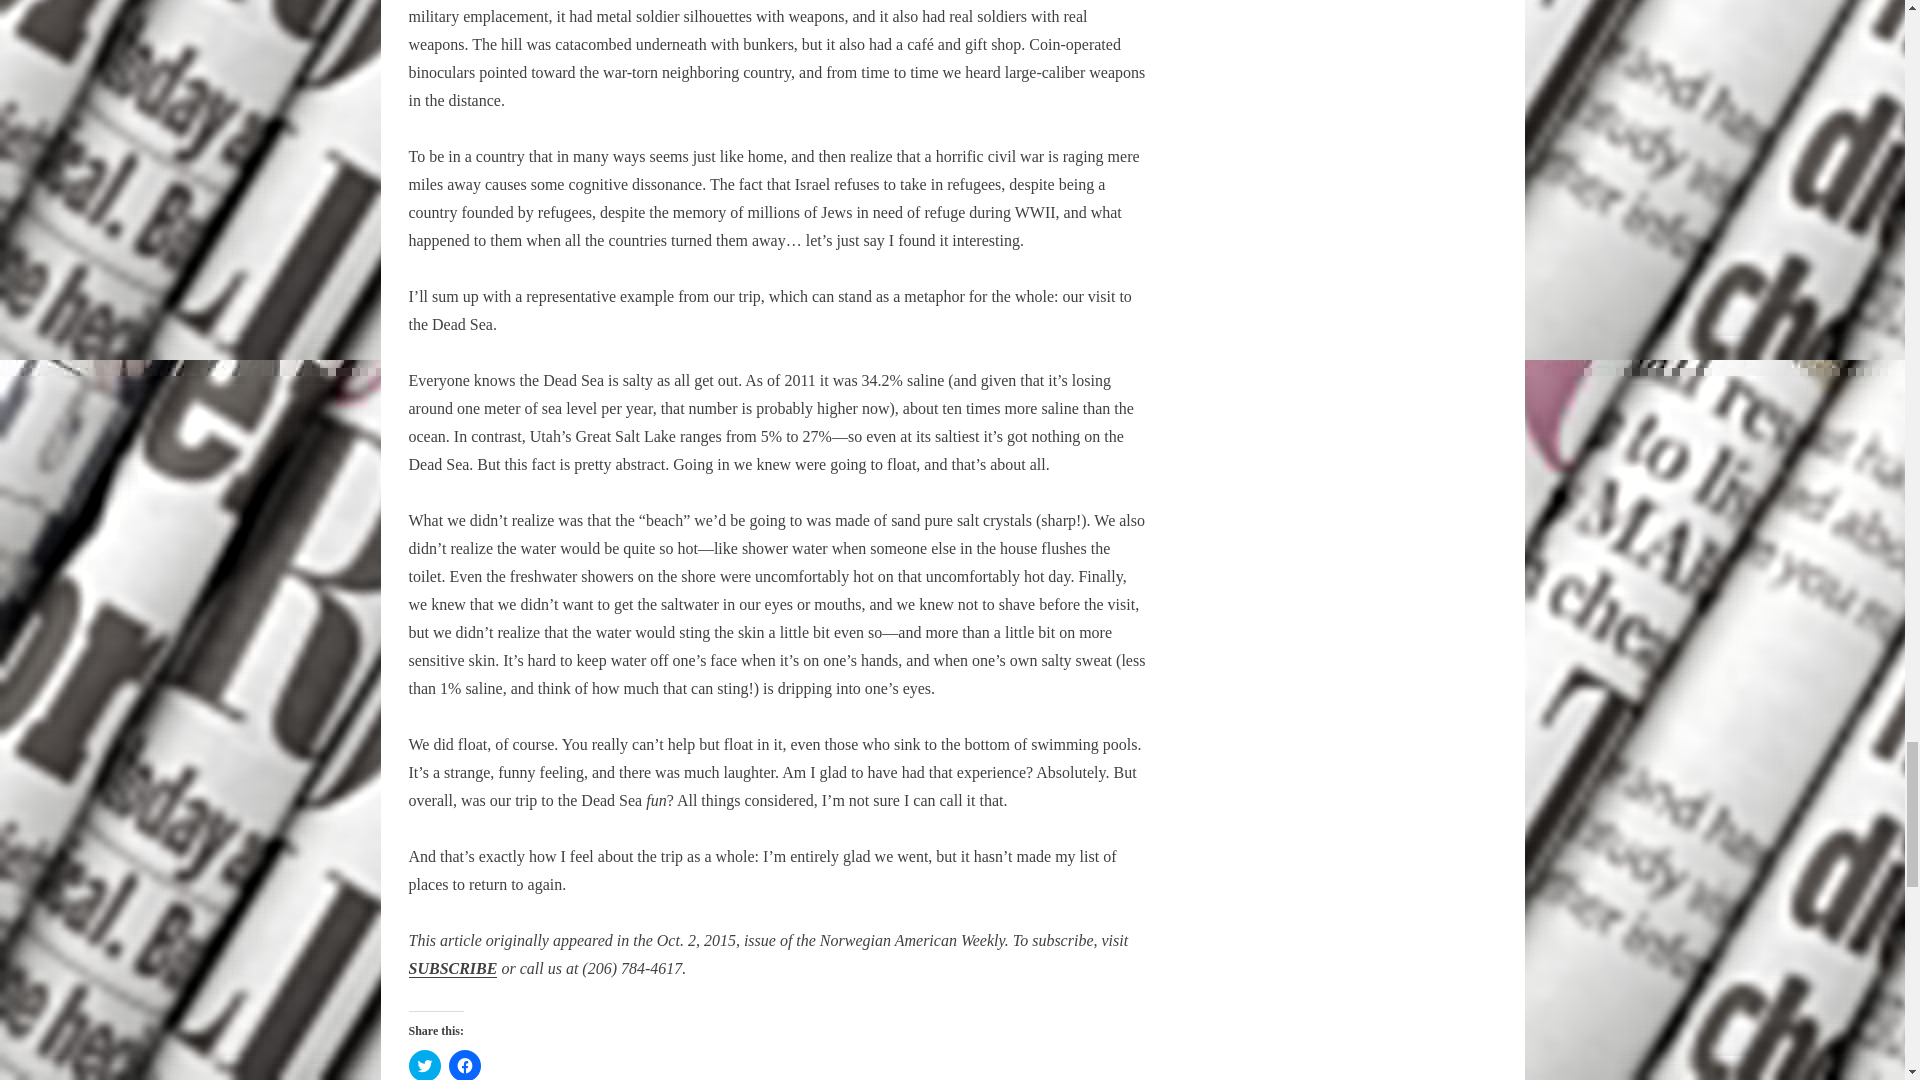 This screenshot has height=1080, width=1920. What do you see at coordinates (423, 1064) in the screenshot?
I see `Click to share on Twitter` at bounding box center [423, 1064].